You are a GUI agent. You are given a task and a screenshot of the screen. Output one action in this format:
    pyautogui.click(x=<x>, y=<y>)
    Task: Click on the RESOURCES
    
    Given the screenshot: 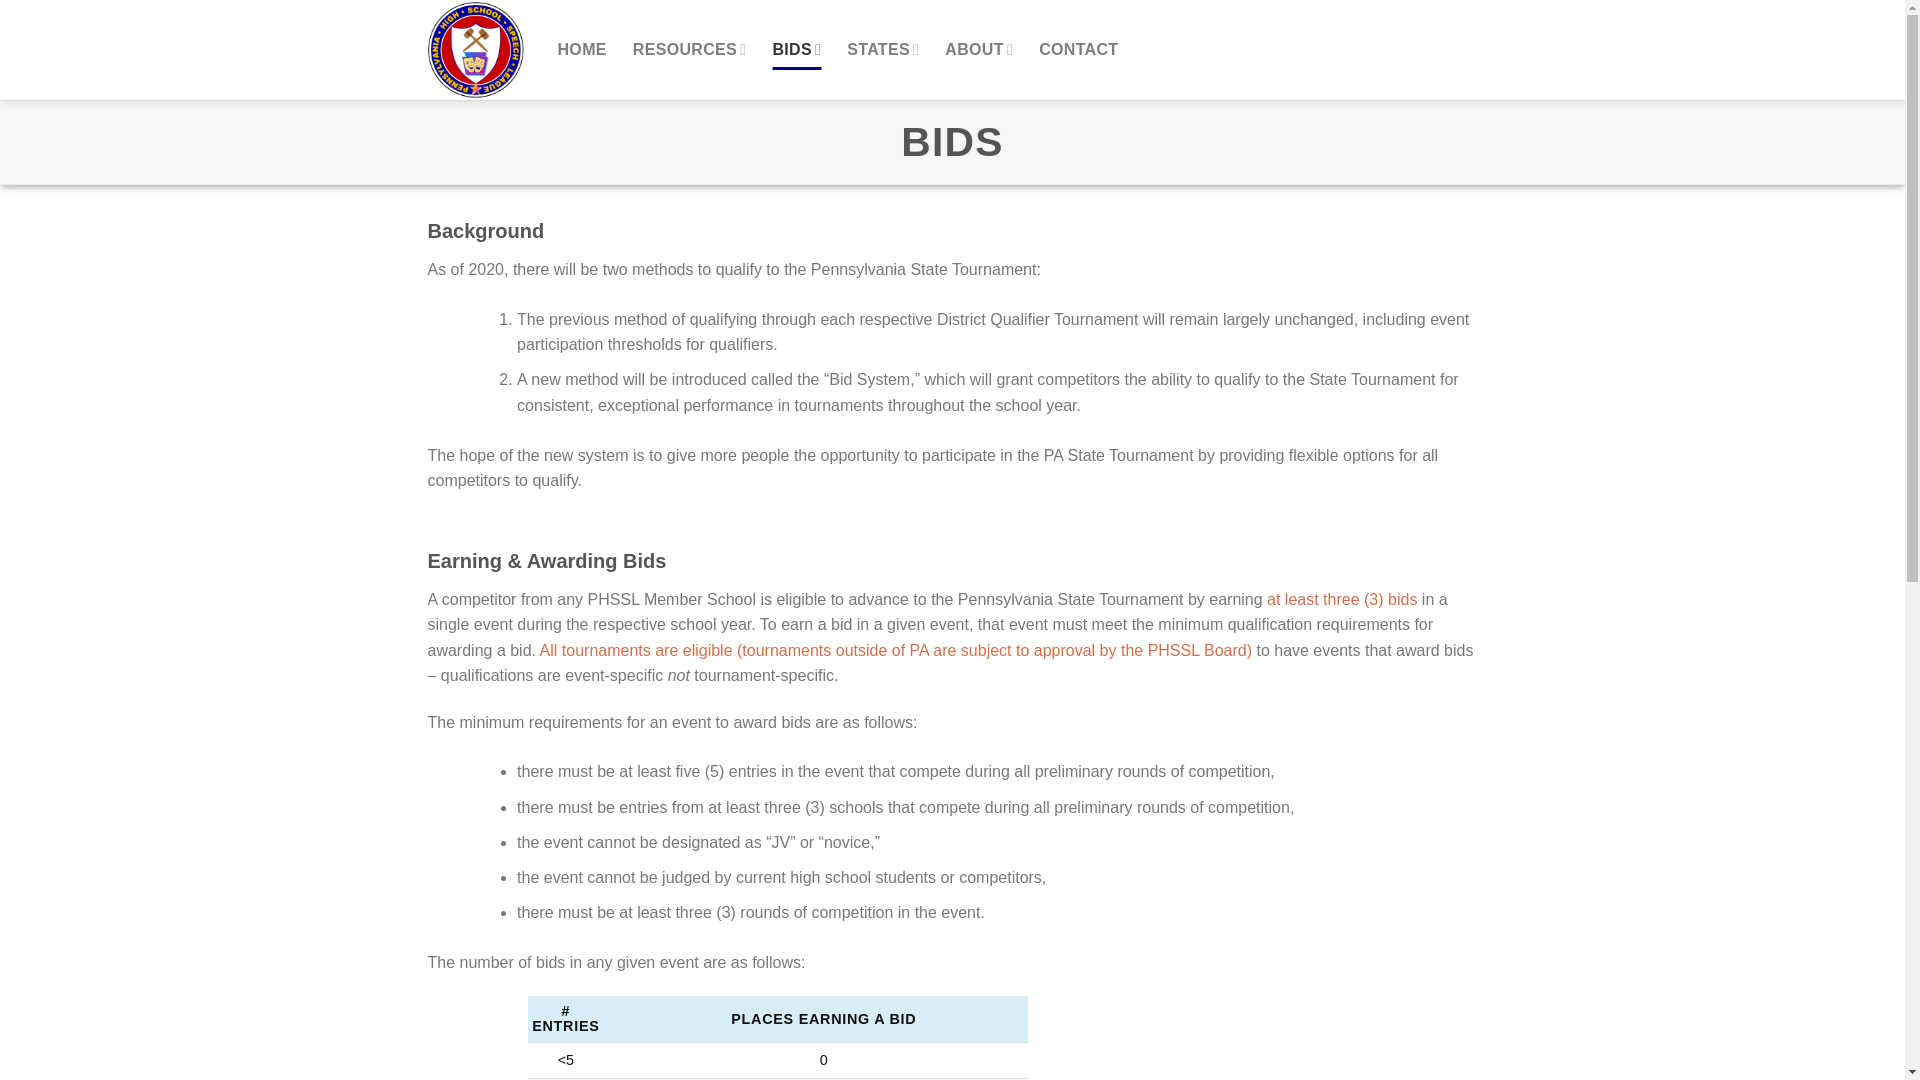 What is the action you would take?
    pyautogui.click(x=690, y=50)
    